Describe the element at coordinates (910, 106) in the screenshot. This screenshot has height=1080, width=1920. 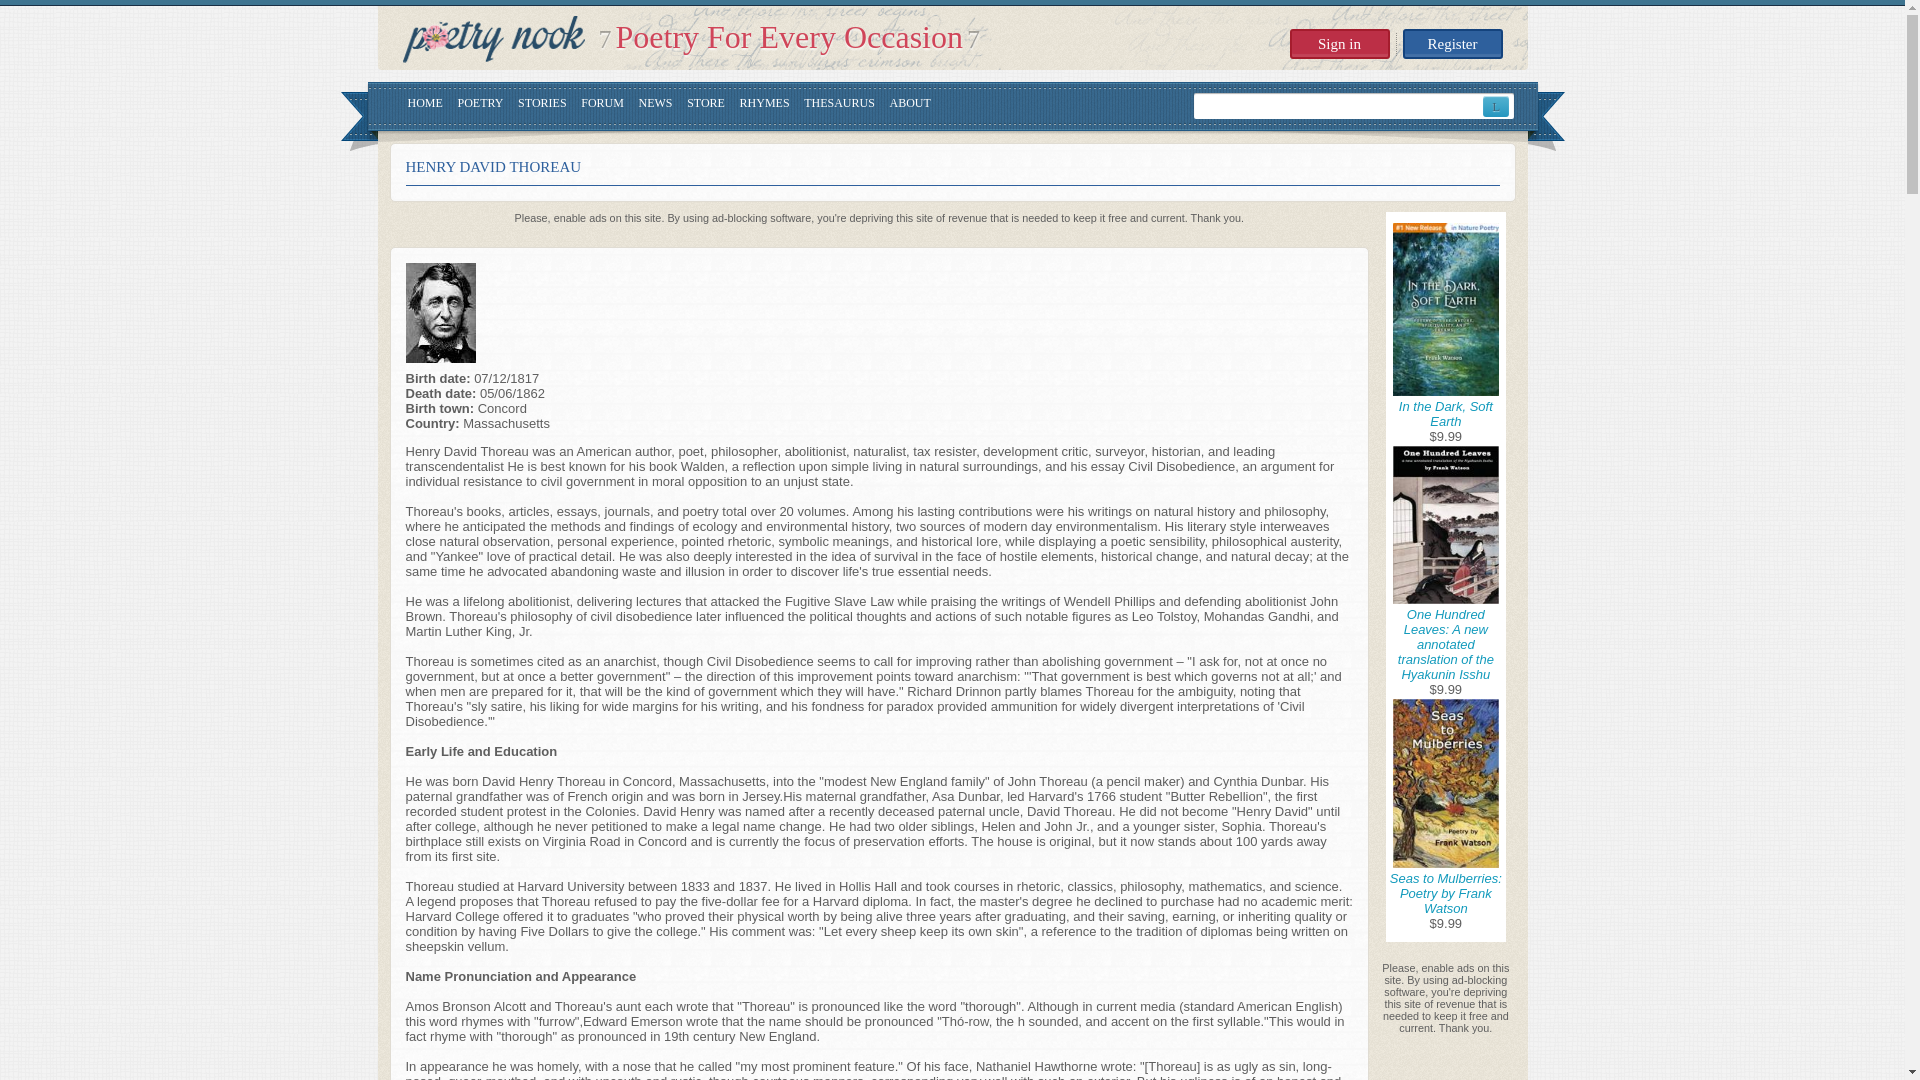
I see `ABOUT` at that location.